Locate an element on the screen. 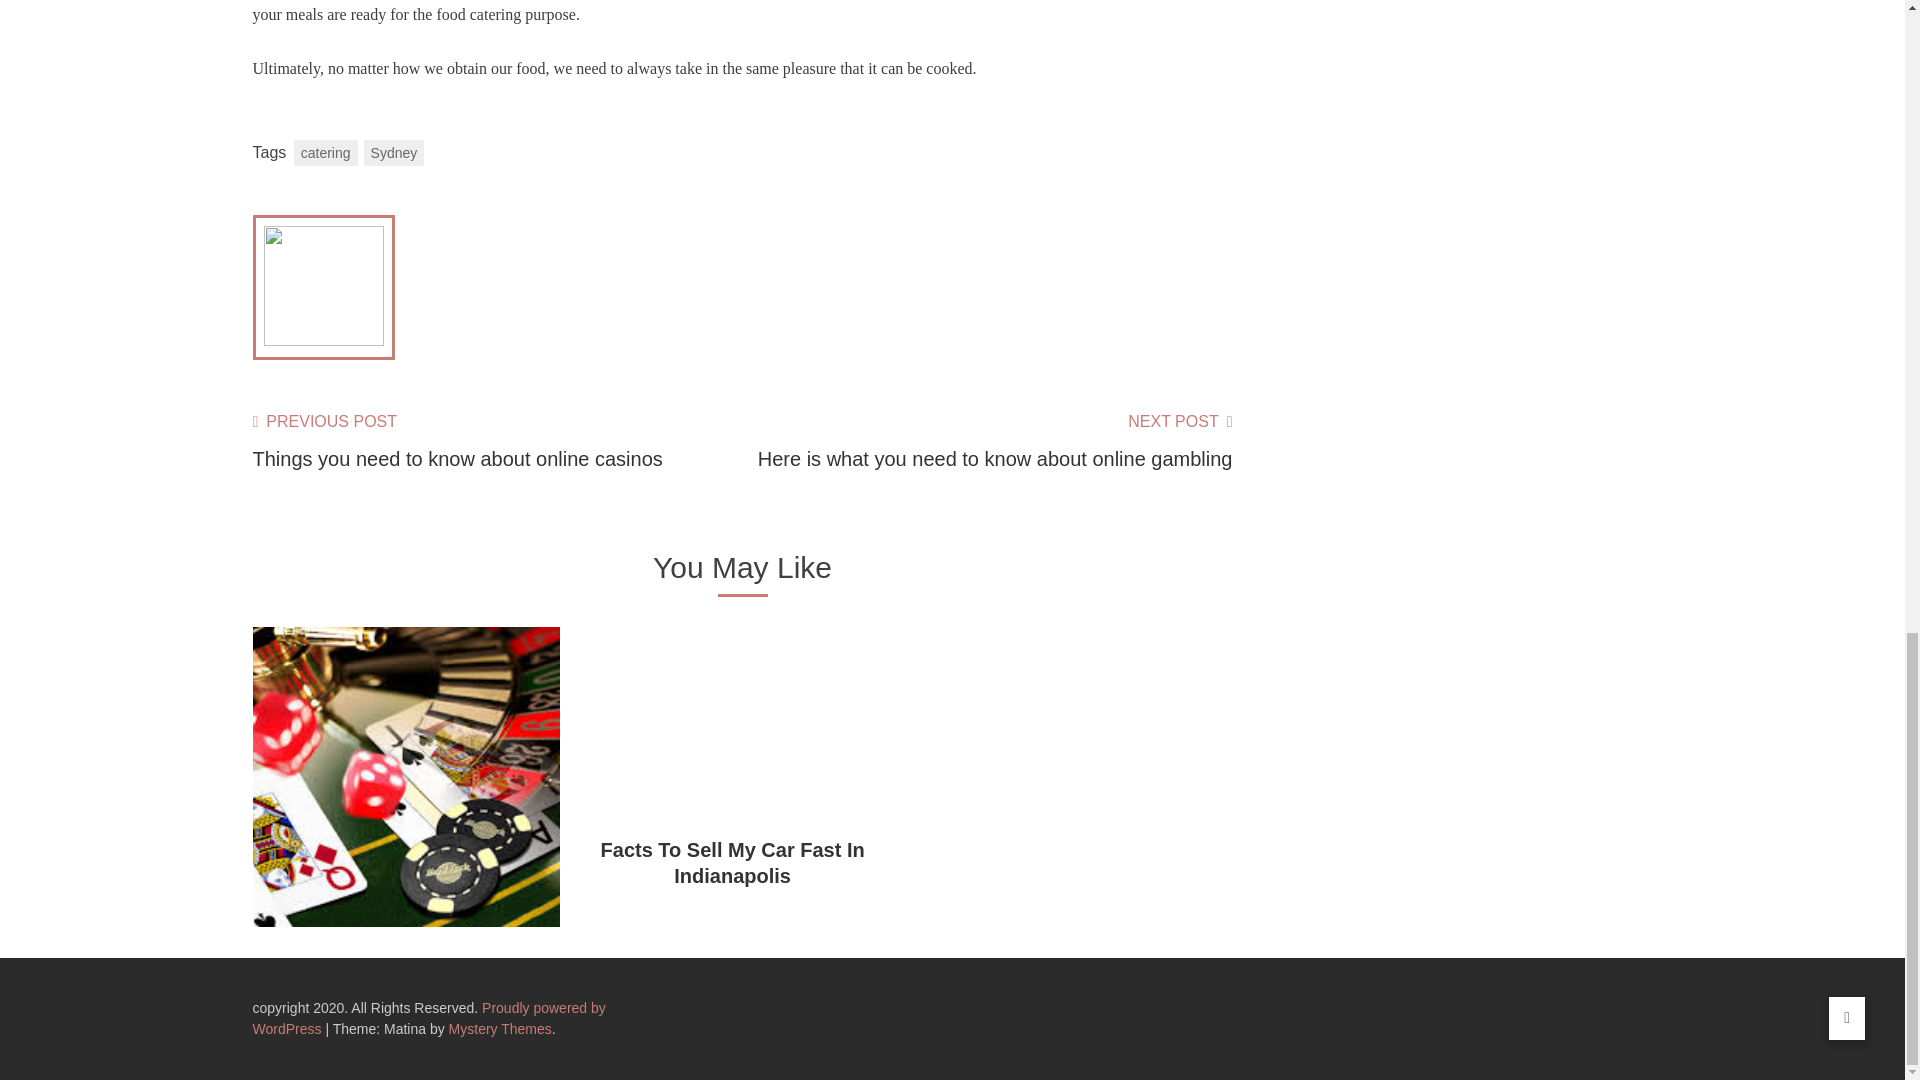 The image size is (1920, 1080). Facts To Sell My Car Fast In Indianapolis is located at coordinates (732, 862).